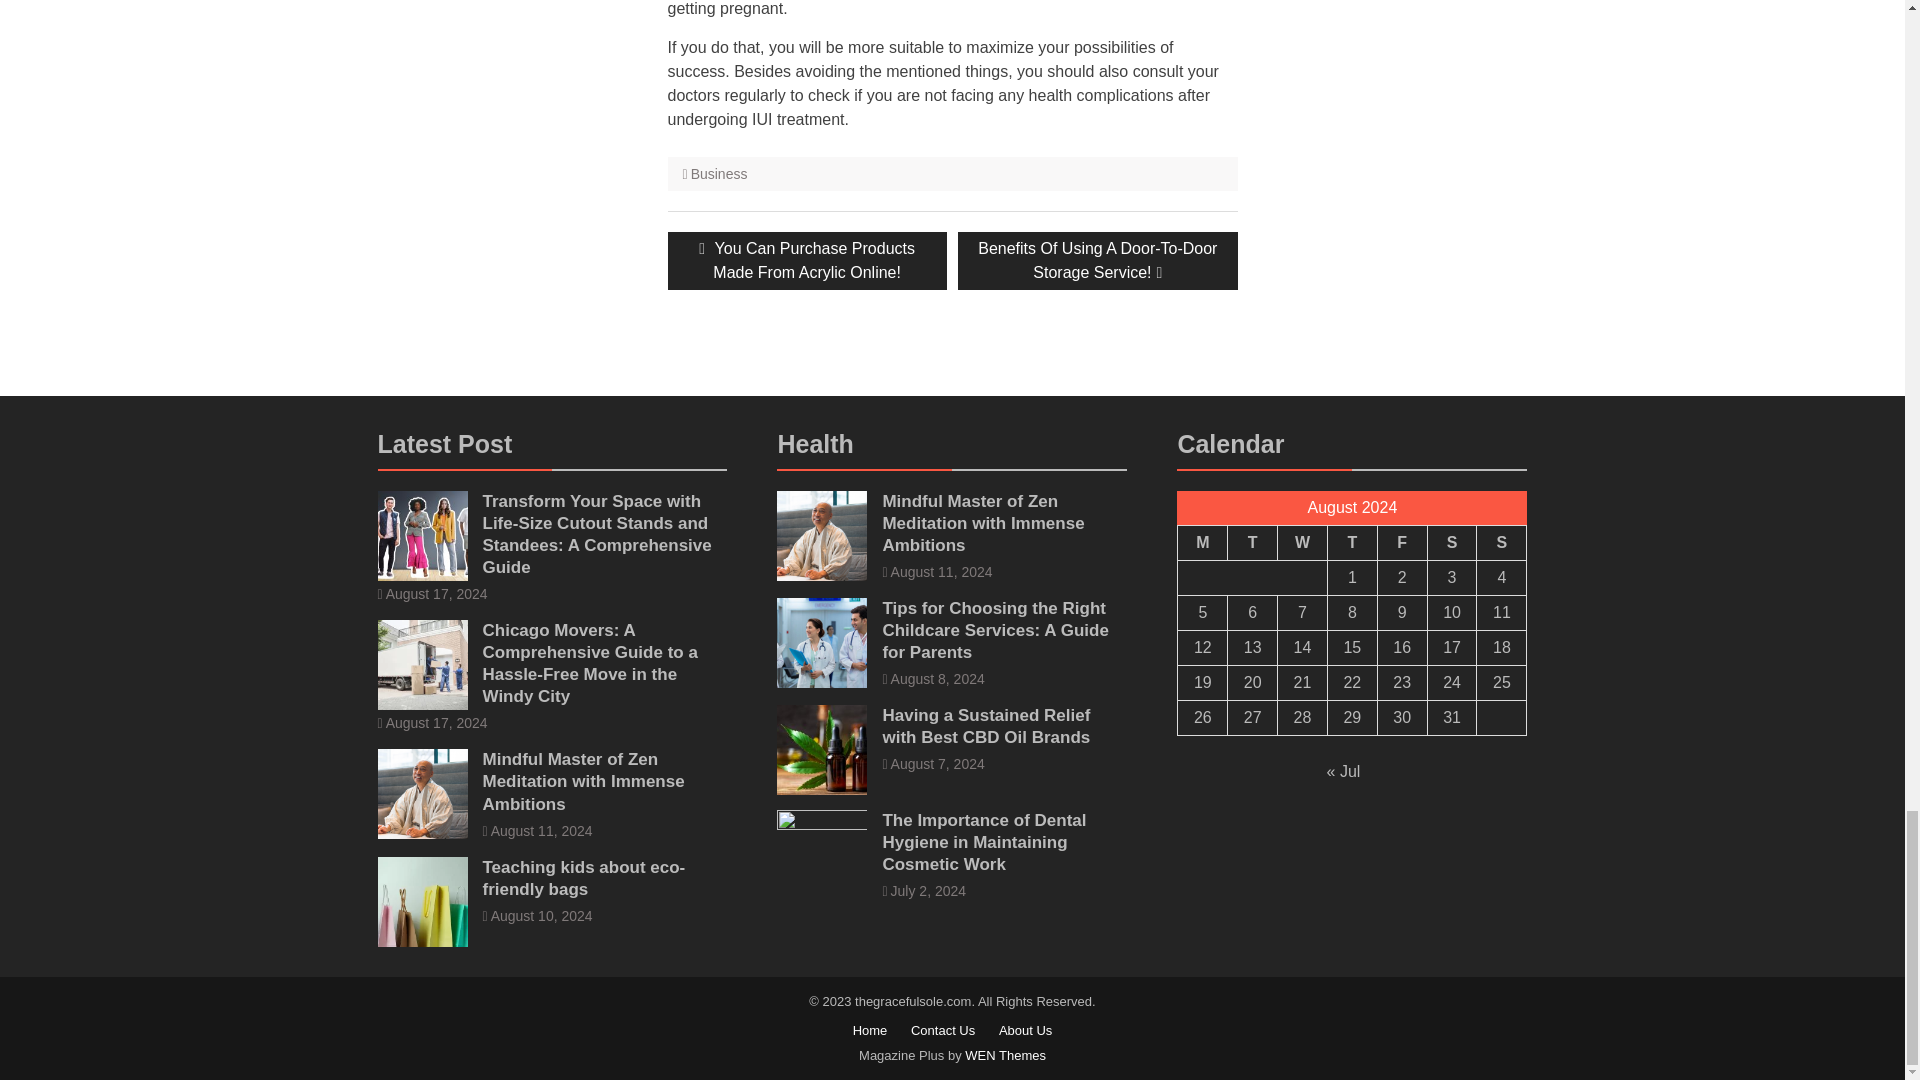  What do you see at coordinates (1451, 542) in the screenshot?
I see `Business` at bounding box center [1451, 542].